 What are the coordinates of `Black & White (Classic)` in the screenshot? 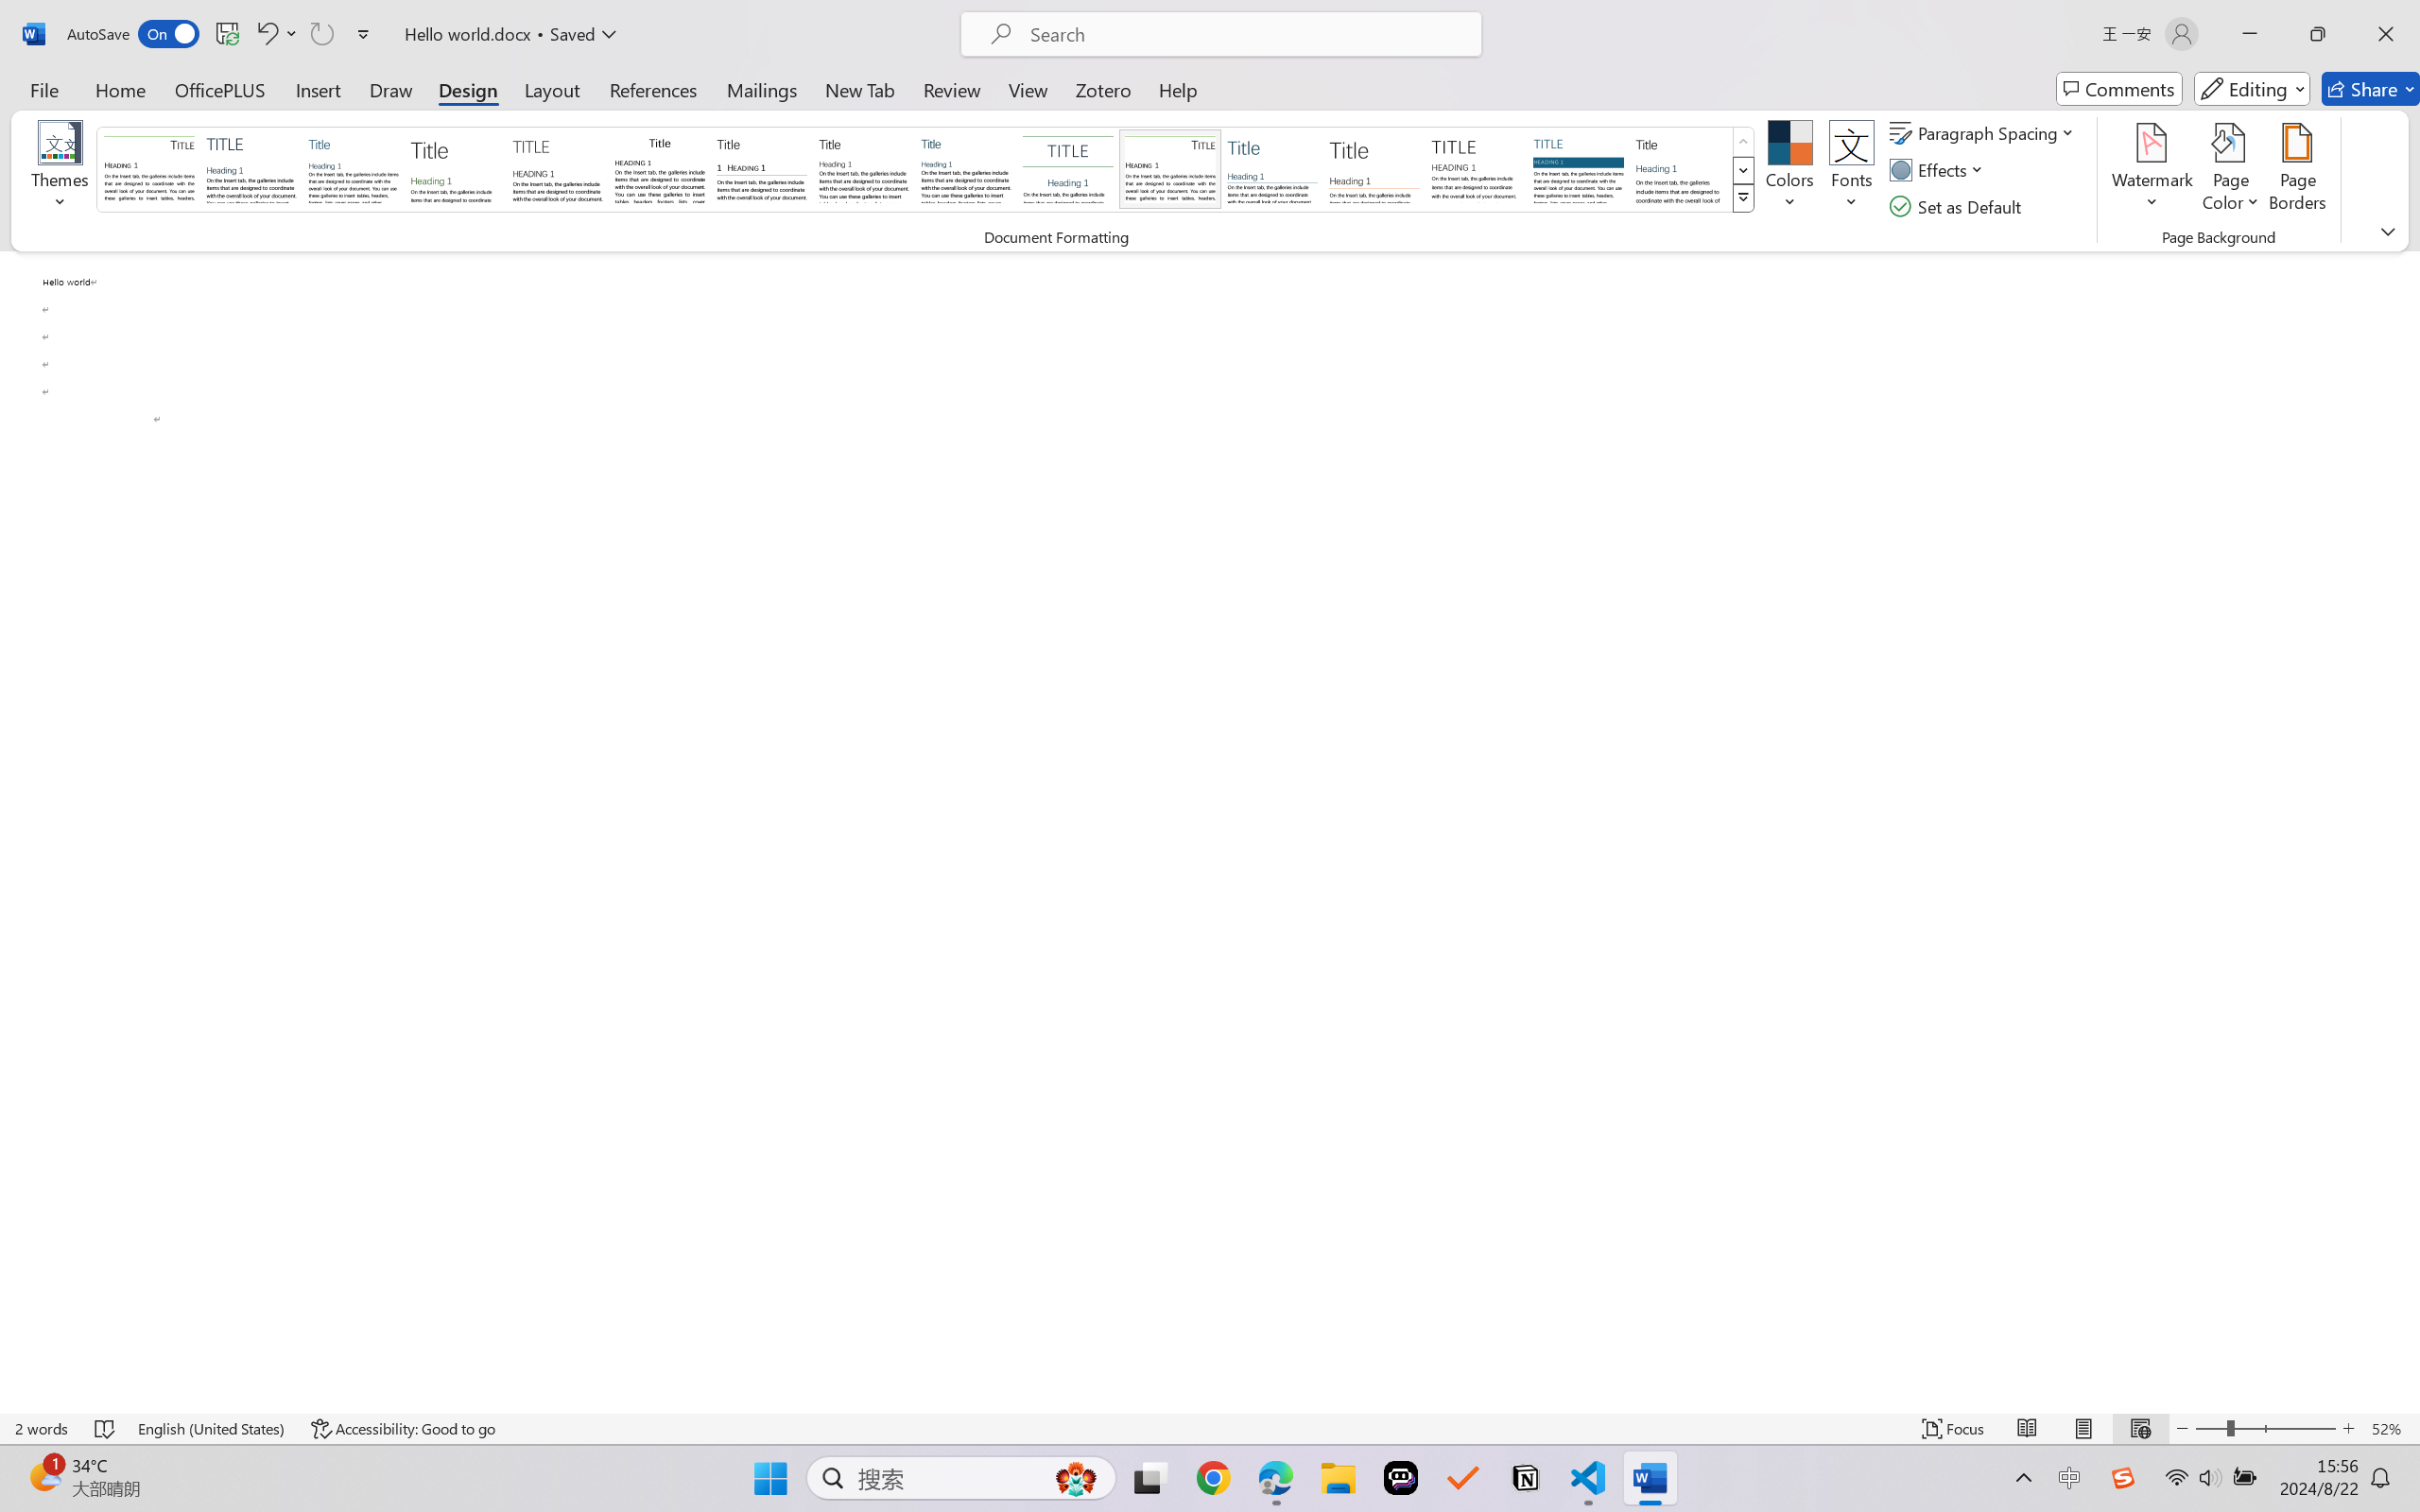 It's located at (660, 168).